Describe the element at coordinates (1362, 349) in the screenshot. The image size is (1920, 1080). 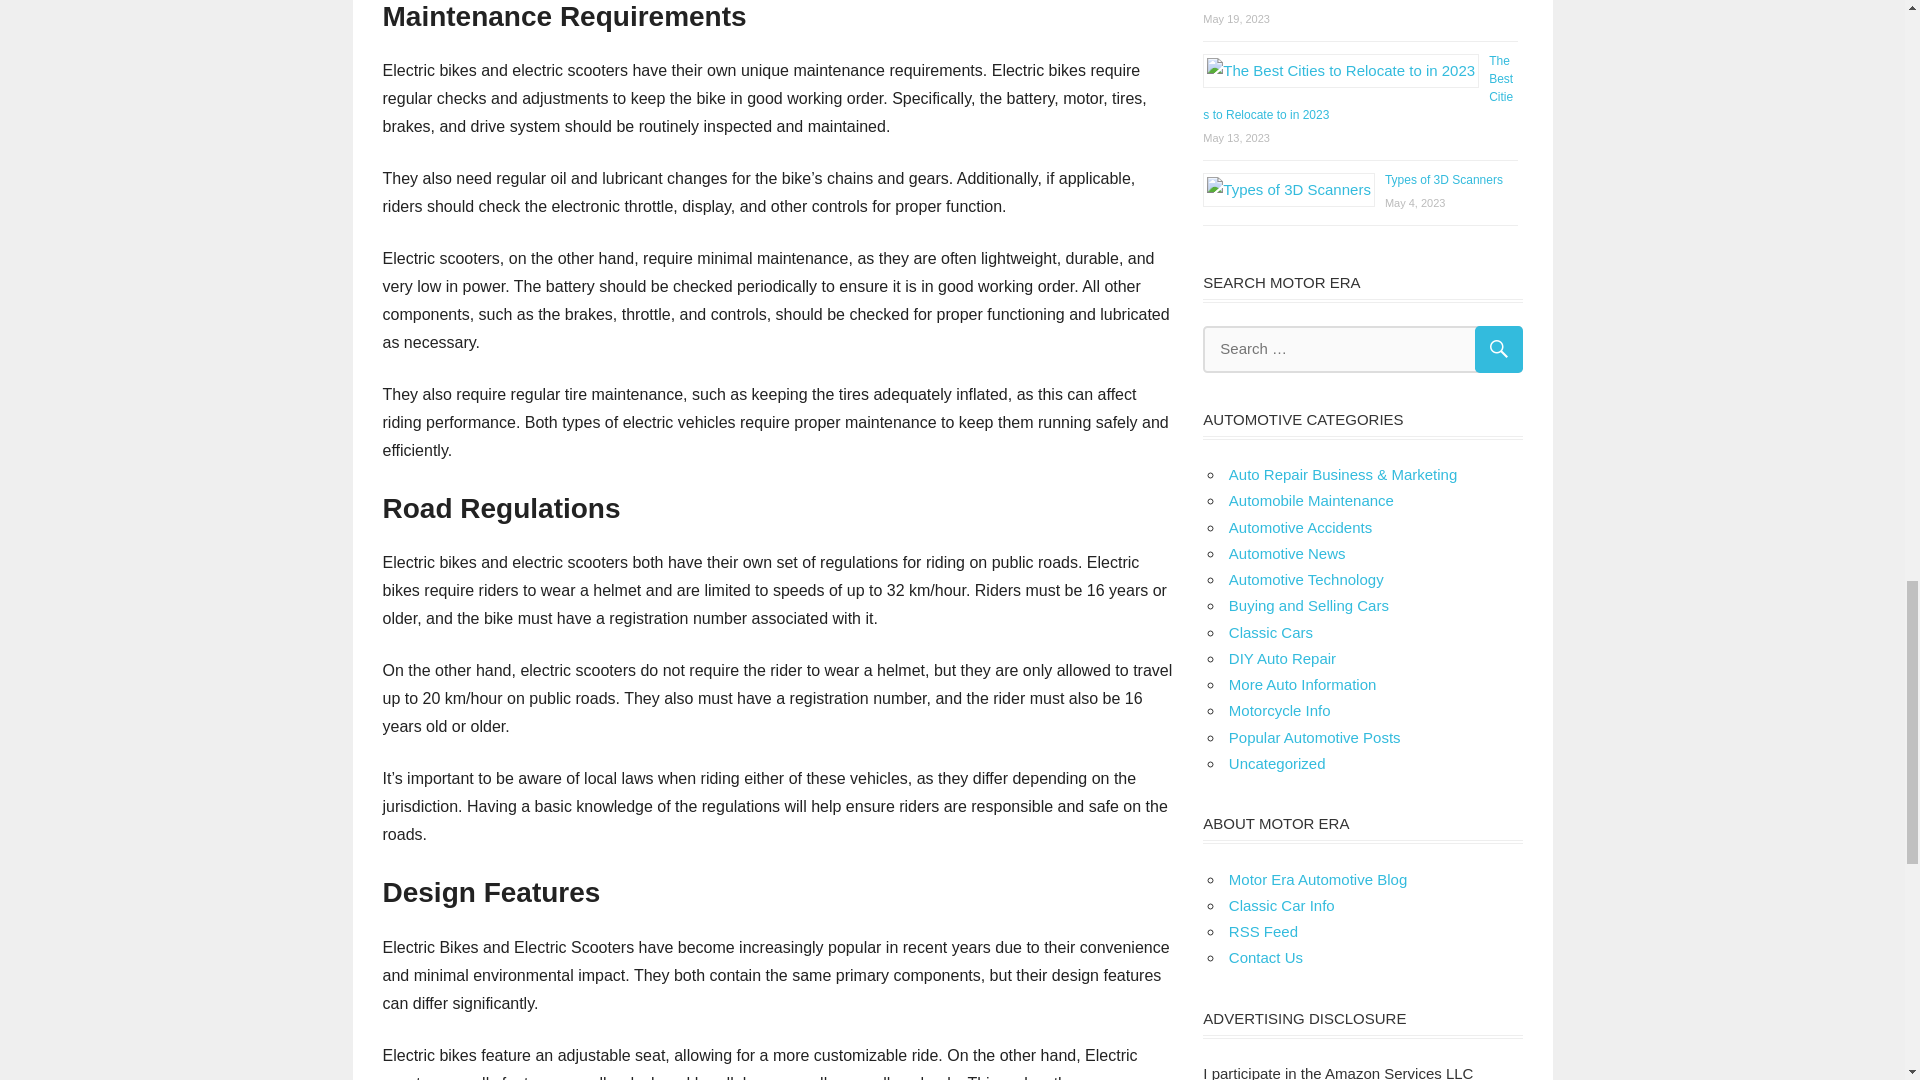
I see `Search for:` at that location.